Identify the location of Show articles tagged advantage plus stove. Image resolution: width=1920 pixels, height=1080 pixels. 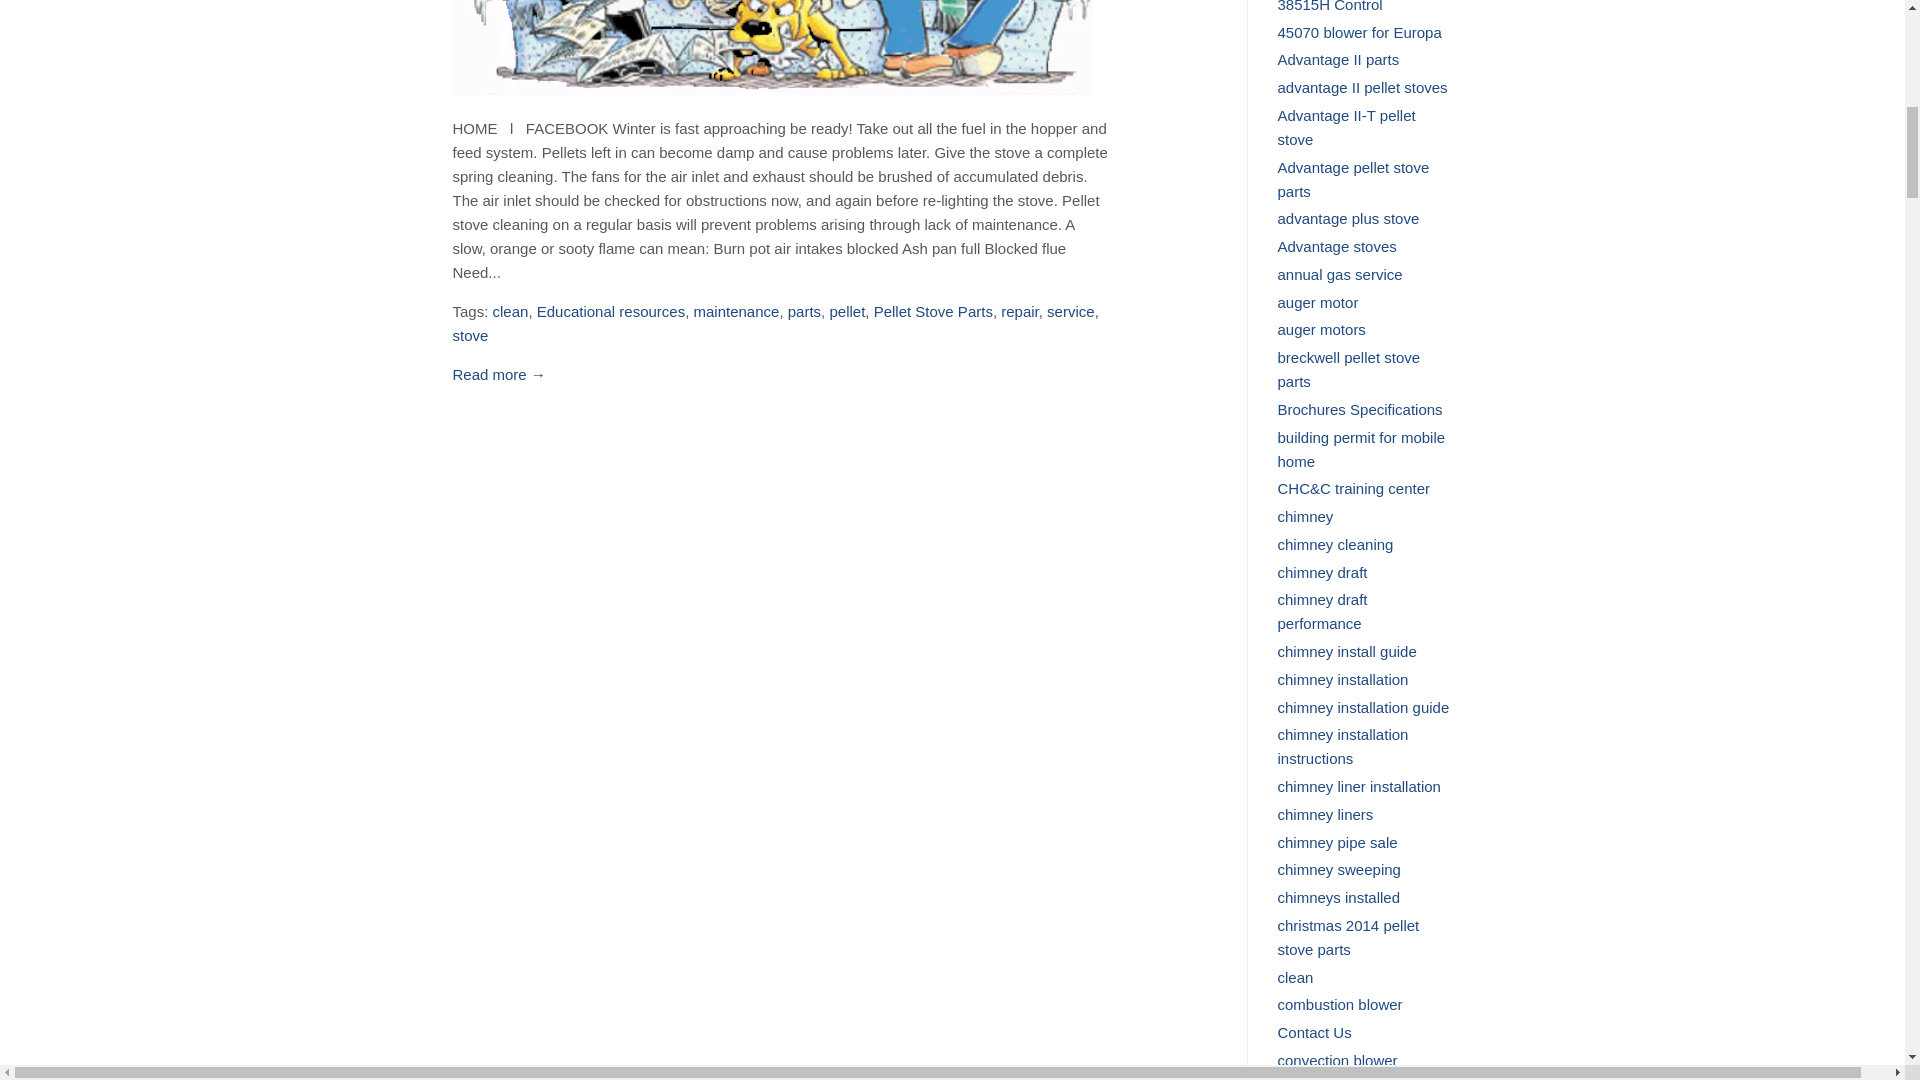
(1349, 218).